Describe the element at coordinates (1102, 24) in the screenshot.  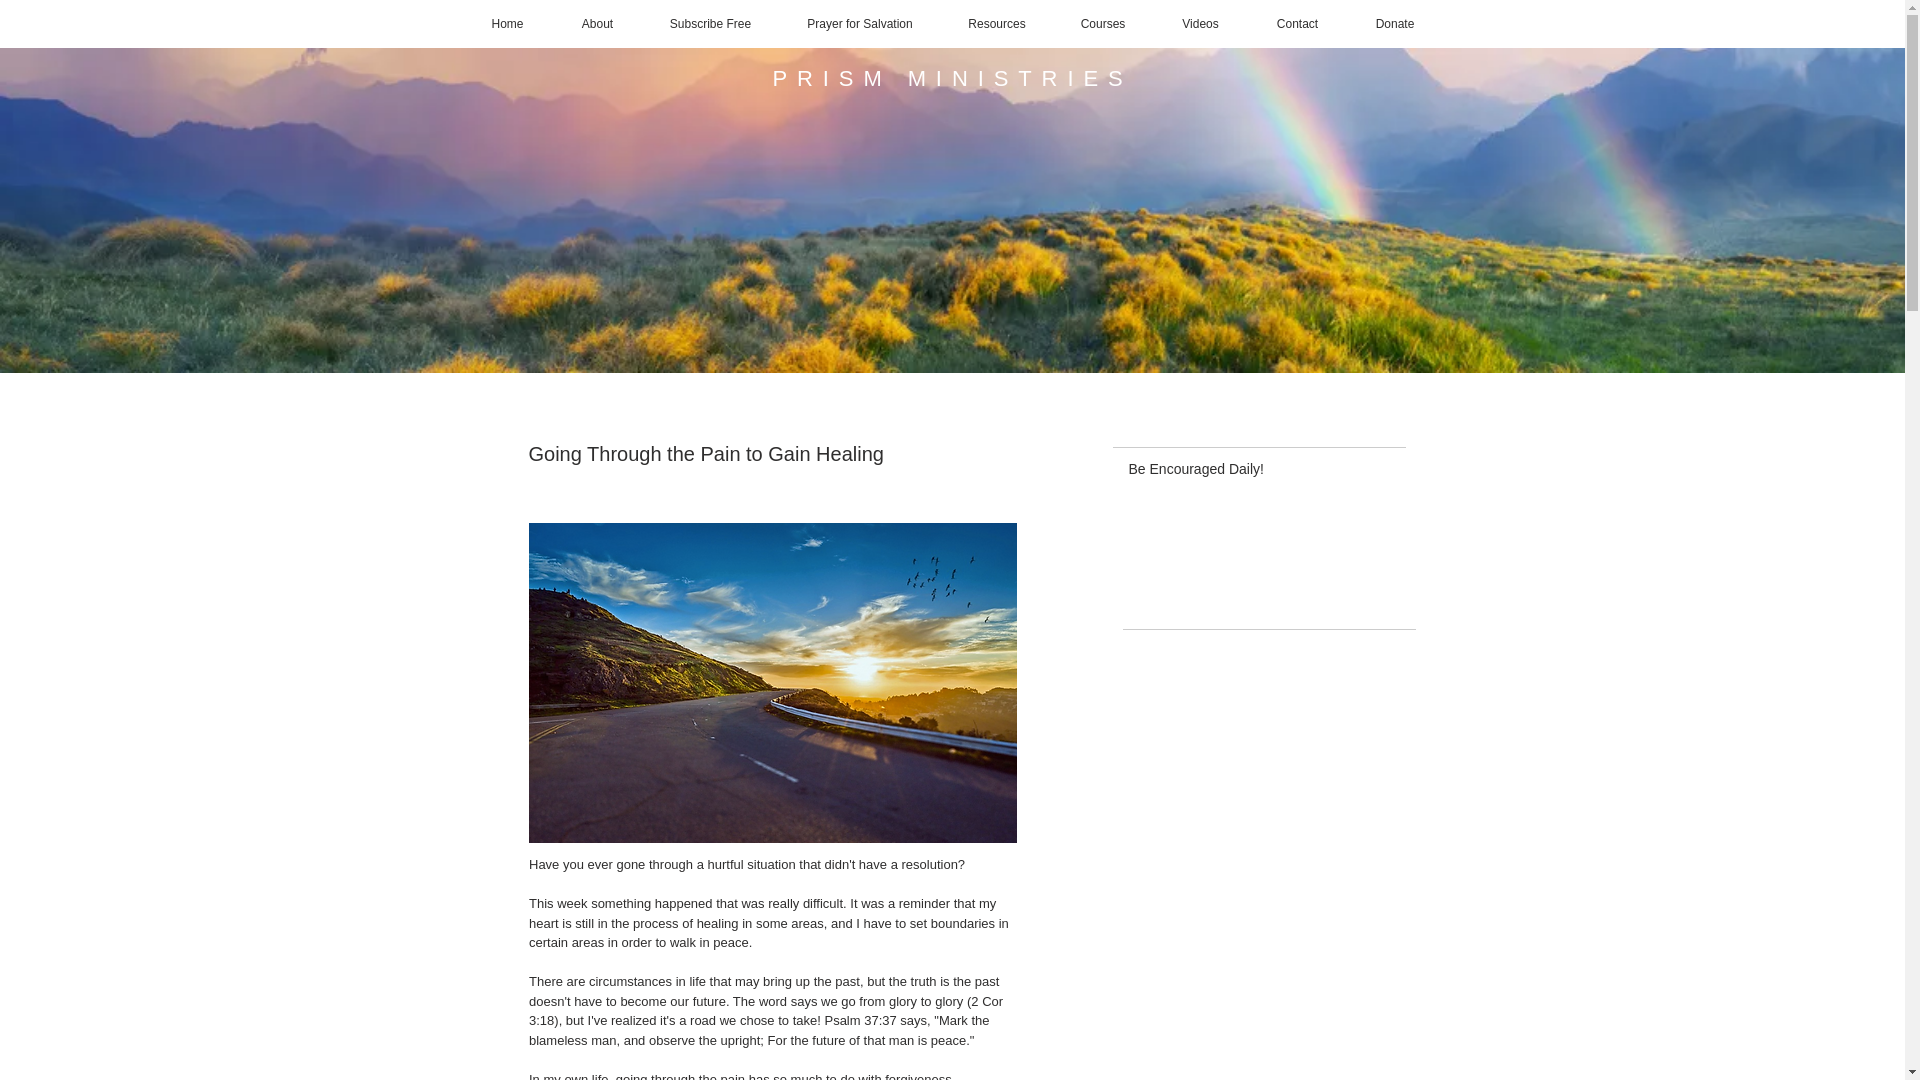
I see `Courses` at that location.